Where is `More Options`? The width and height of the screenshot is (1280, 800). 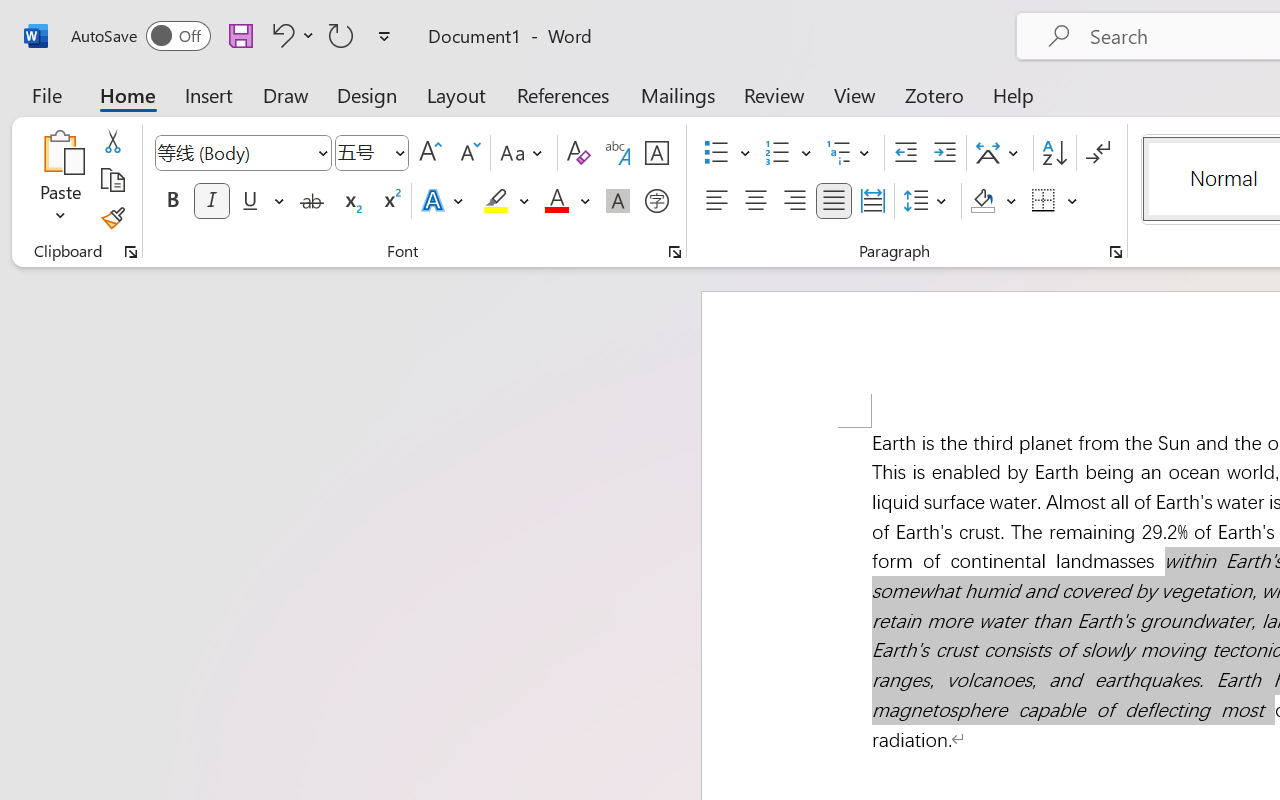
More Options is located at coordinates (91, 135).